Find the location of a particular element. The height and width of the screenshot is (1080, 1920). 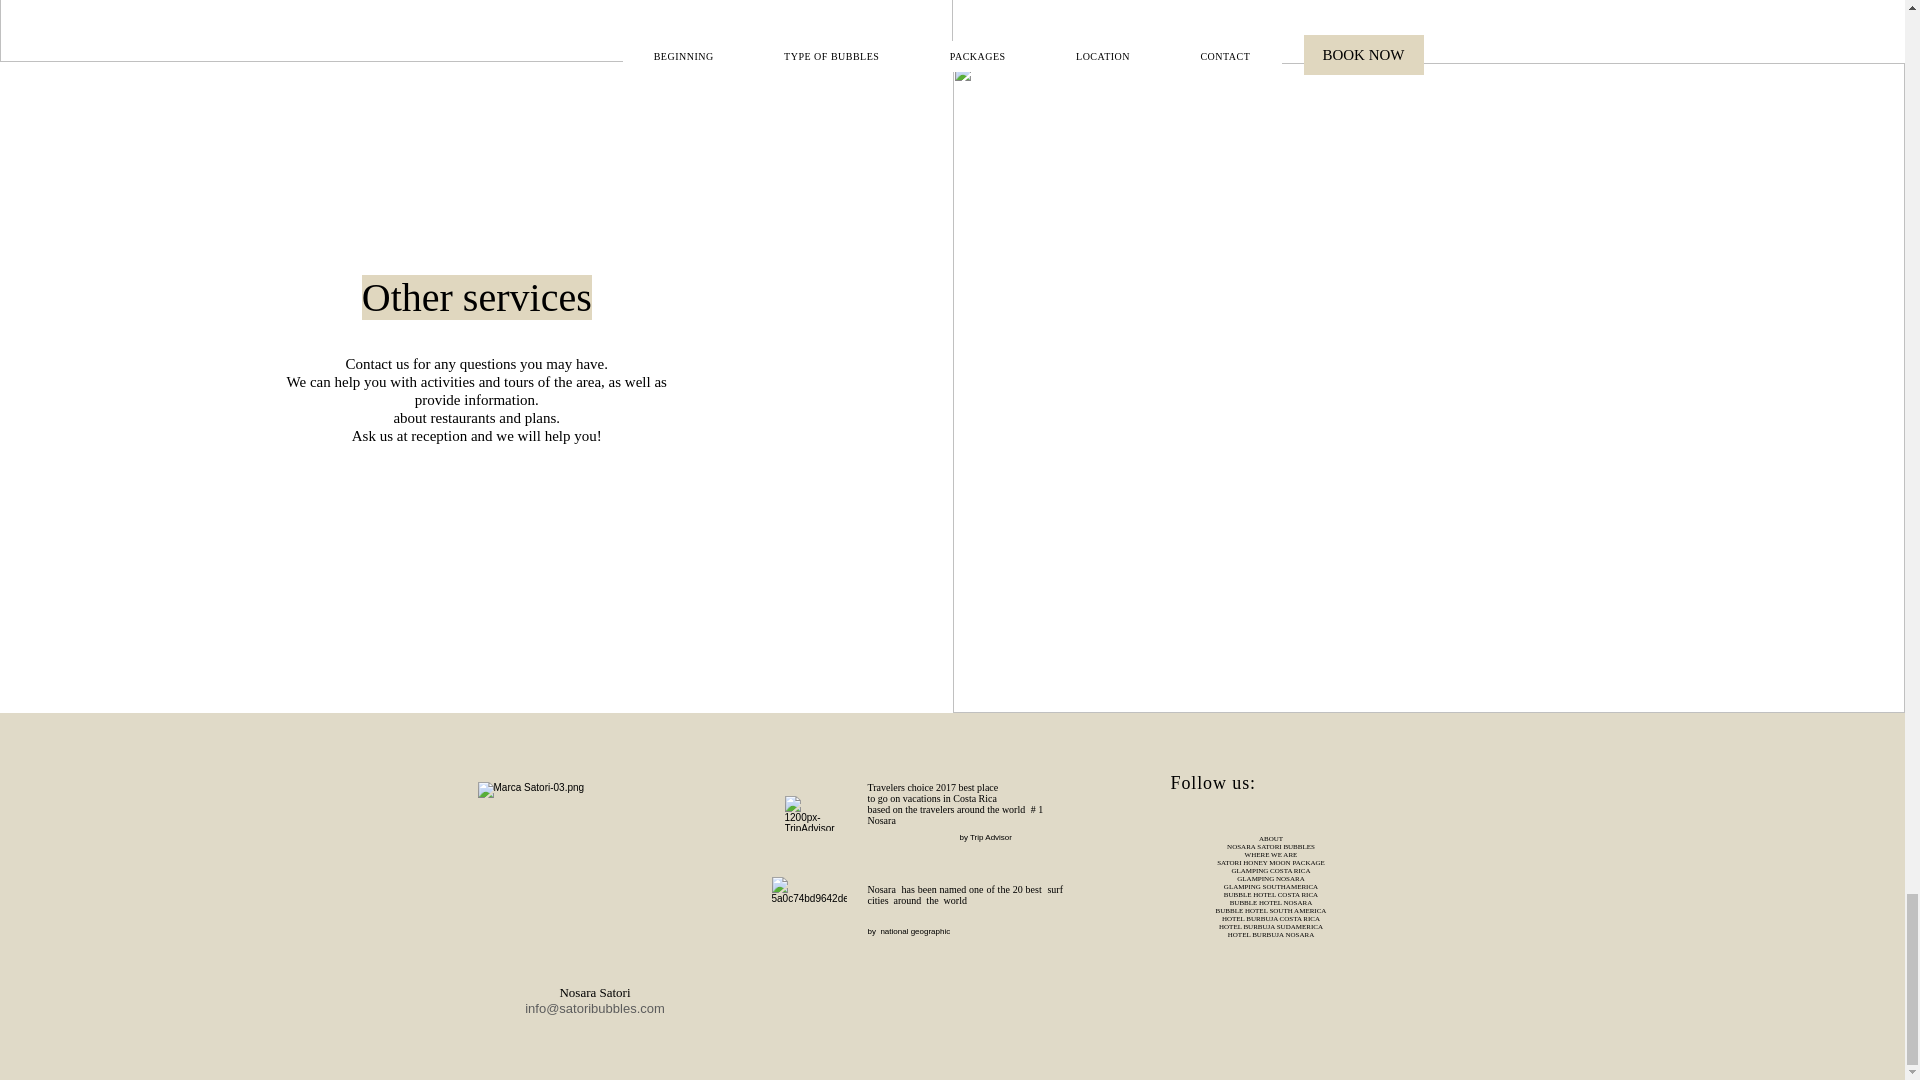

GLAMPING NOSARA is located at coordinates (1270, 878).